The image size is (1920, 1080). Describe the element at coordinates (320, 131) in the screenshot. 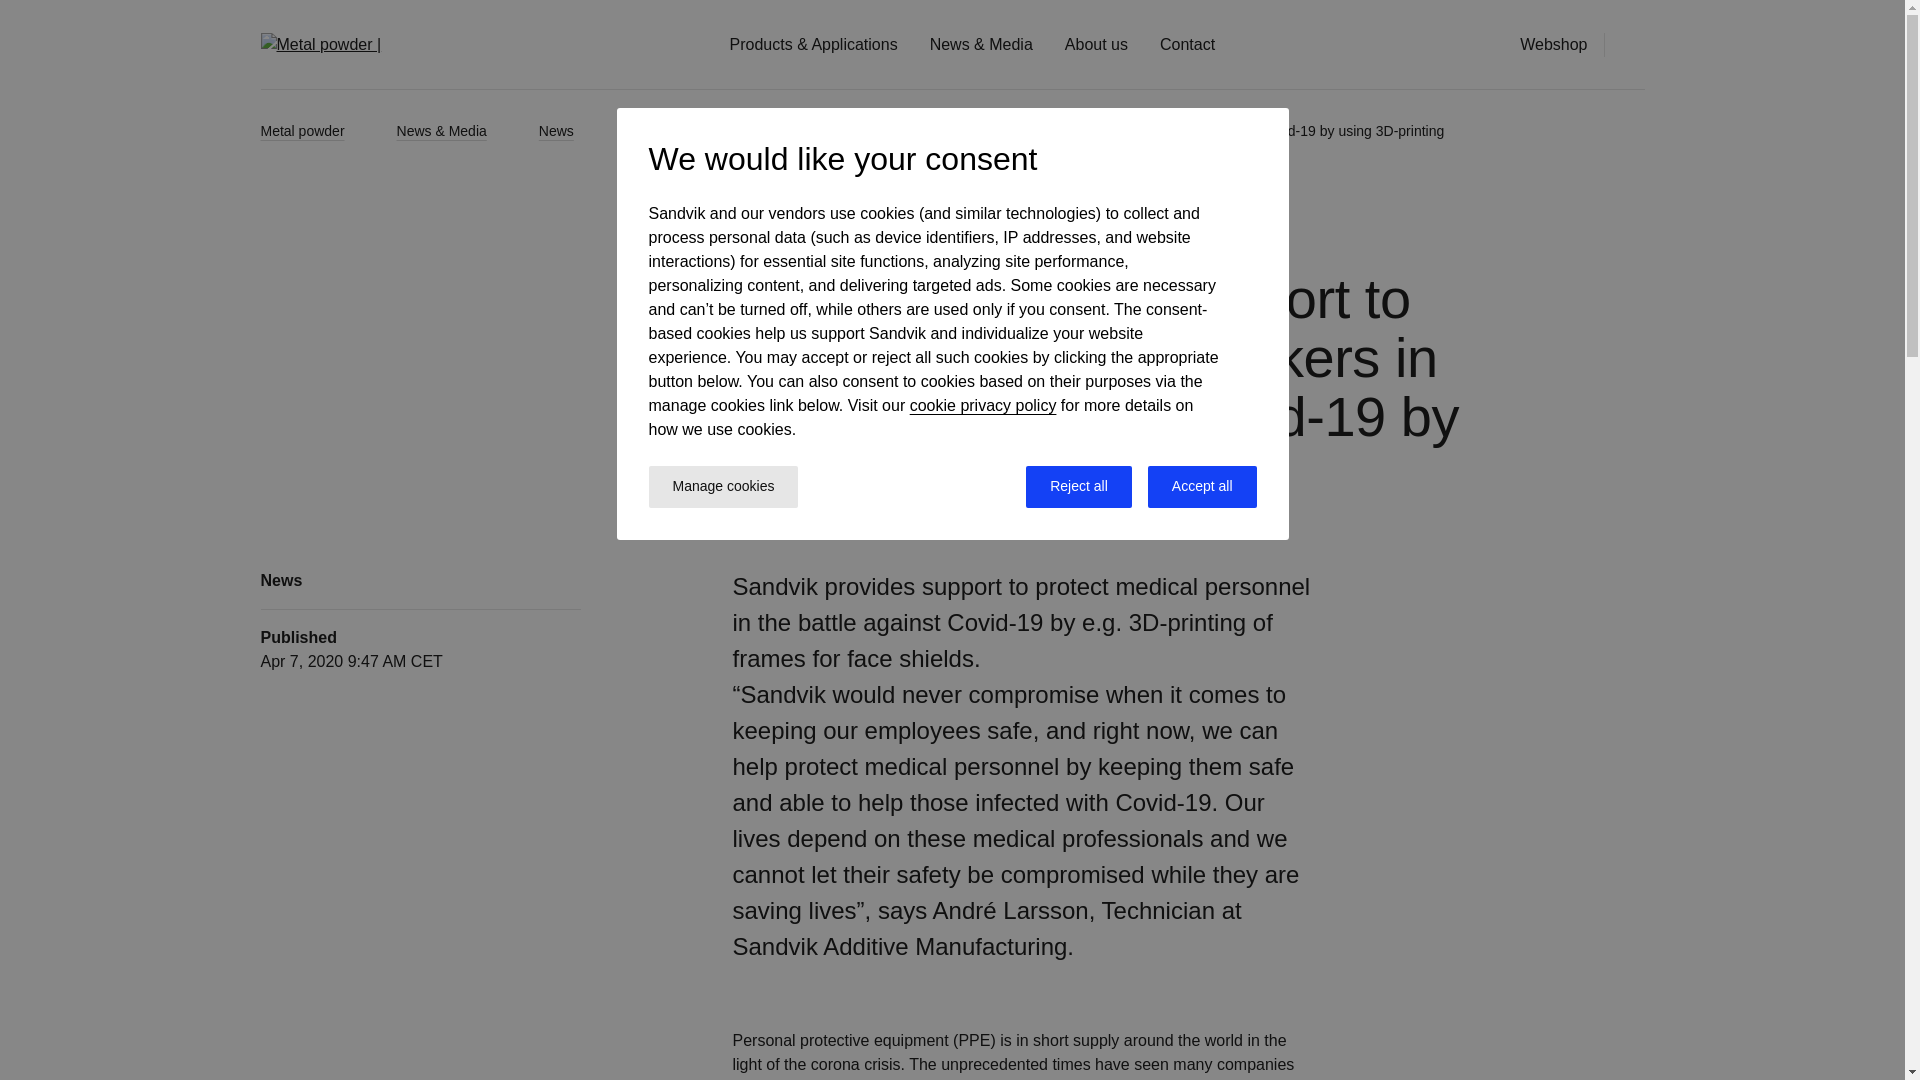

I see `Metal powder` at that location.